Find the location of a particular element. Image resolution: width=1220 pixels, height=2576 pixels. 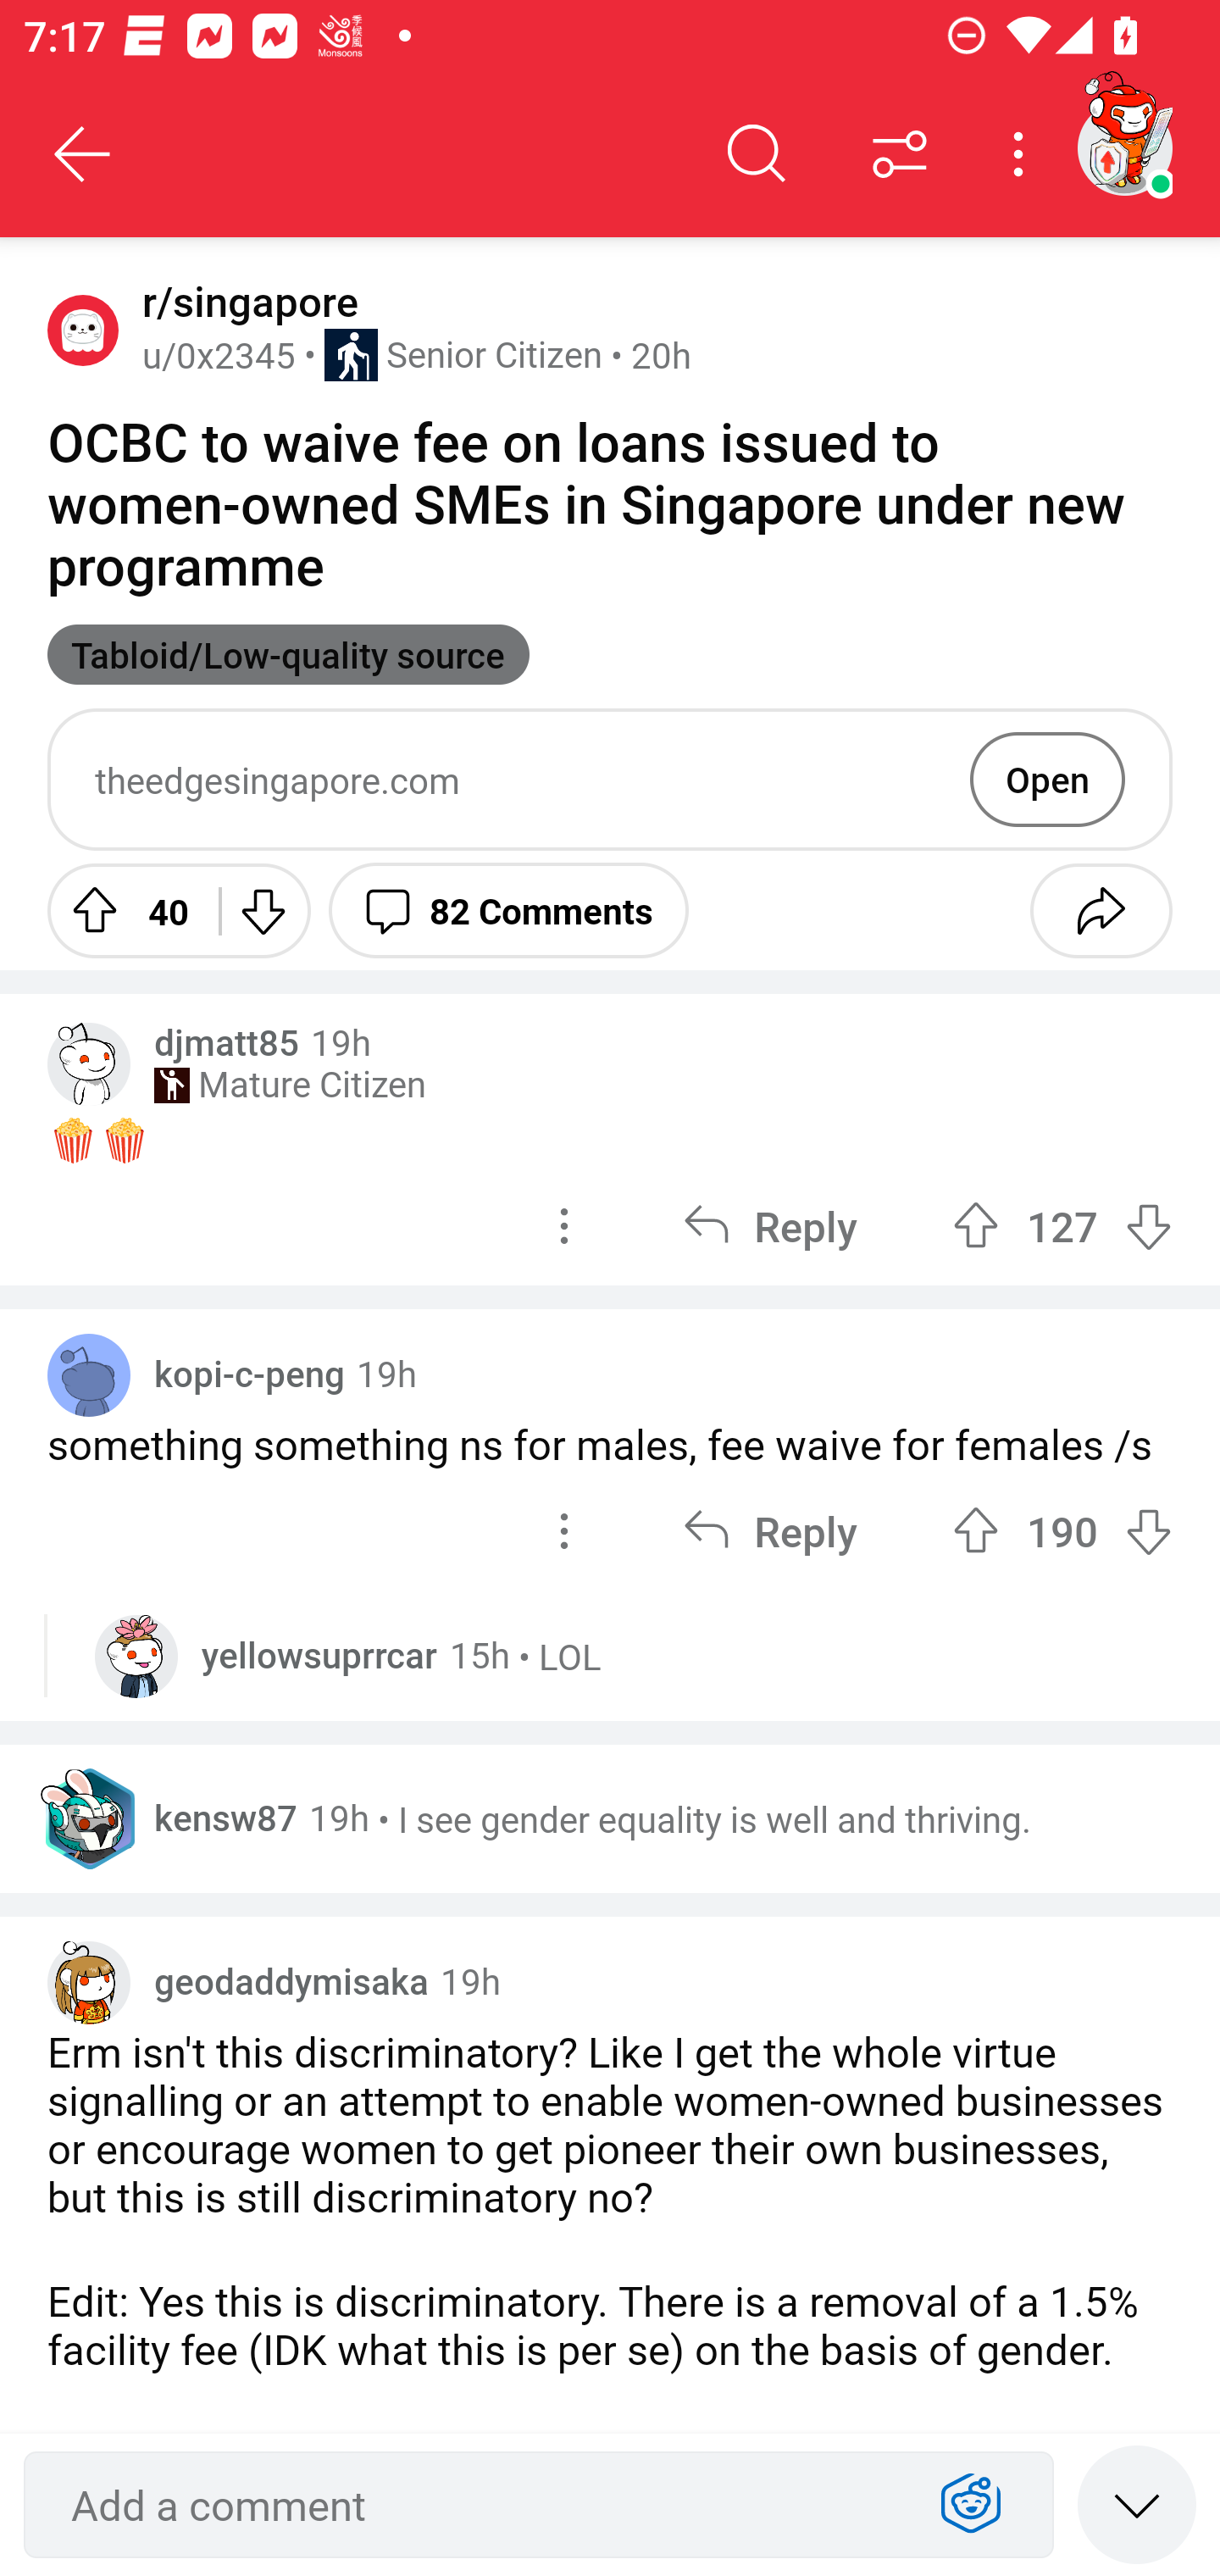

TestAppium002 account is located at coordinates (1124, 147).